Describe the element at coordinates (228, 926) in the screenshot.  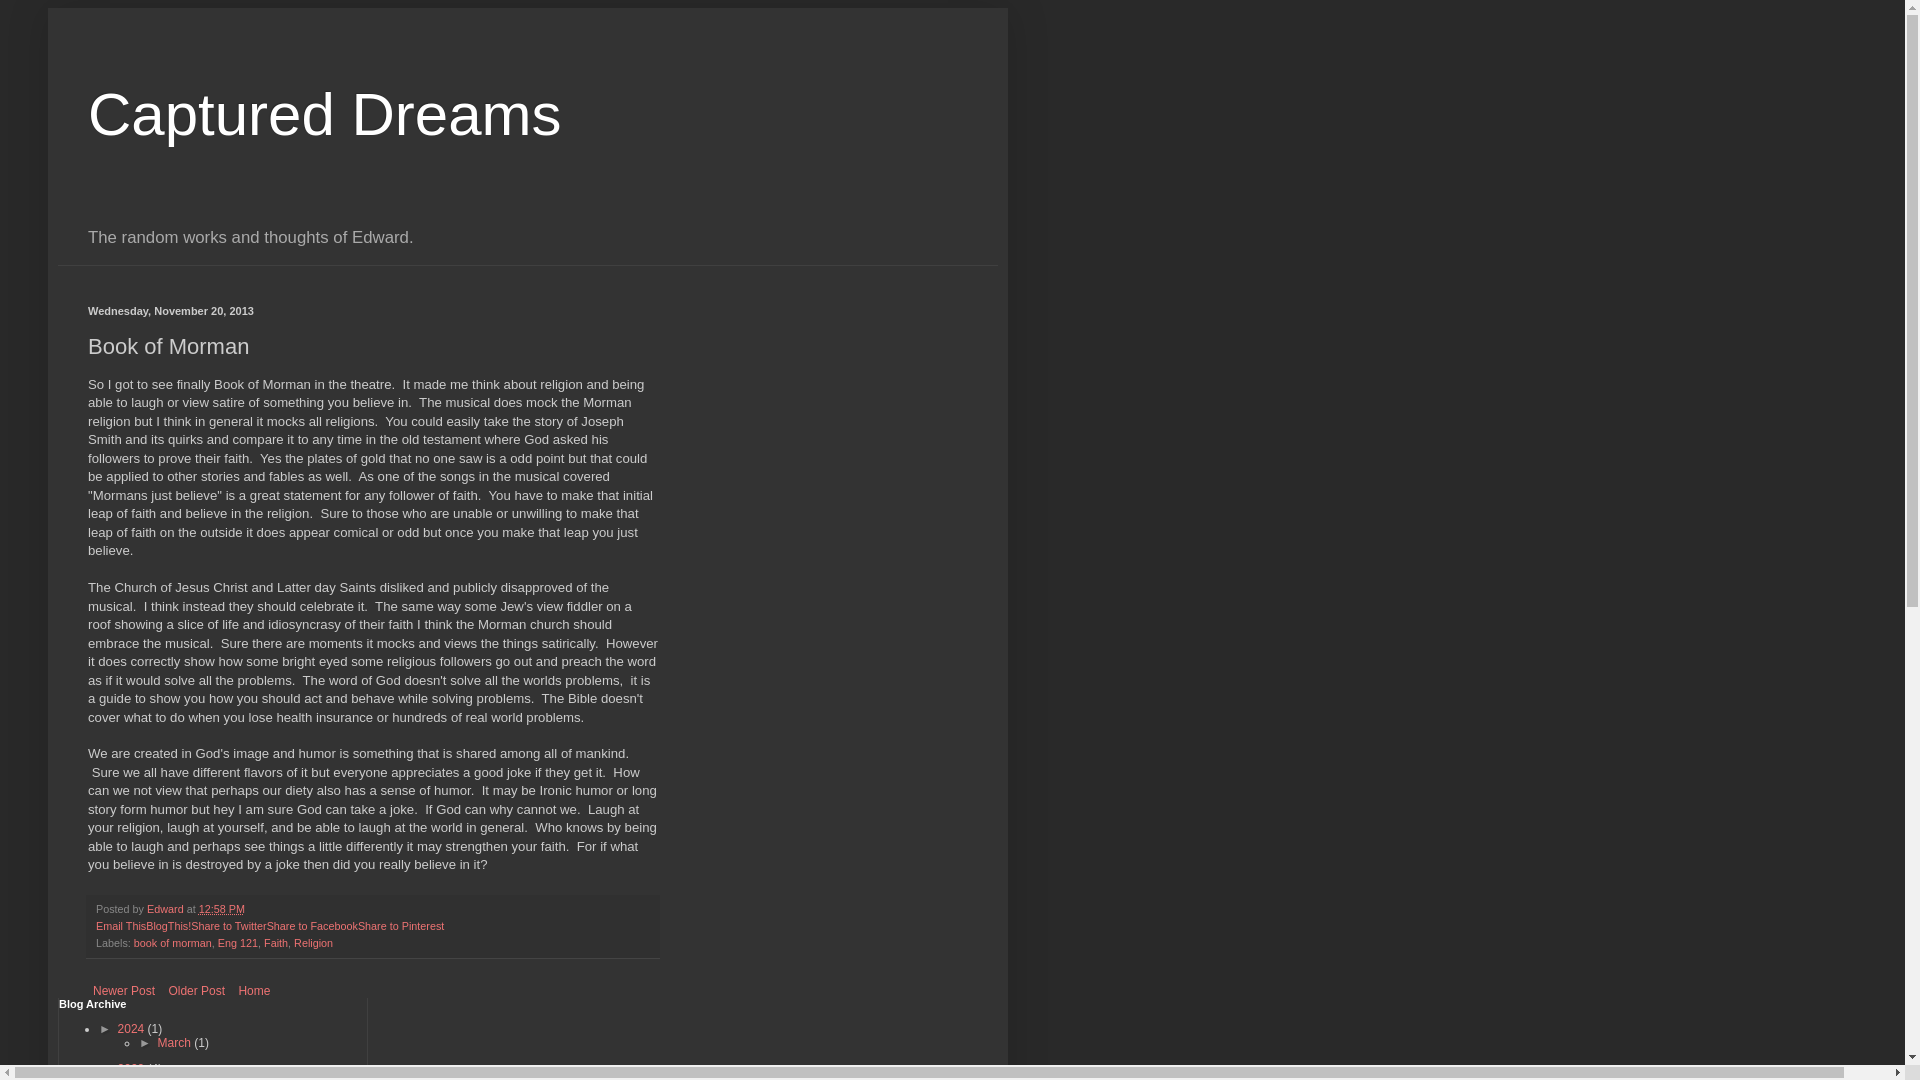
I see `Share to Twitter` at that location.